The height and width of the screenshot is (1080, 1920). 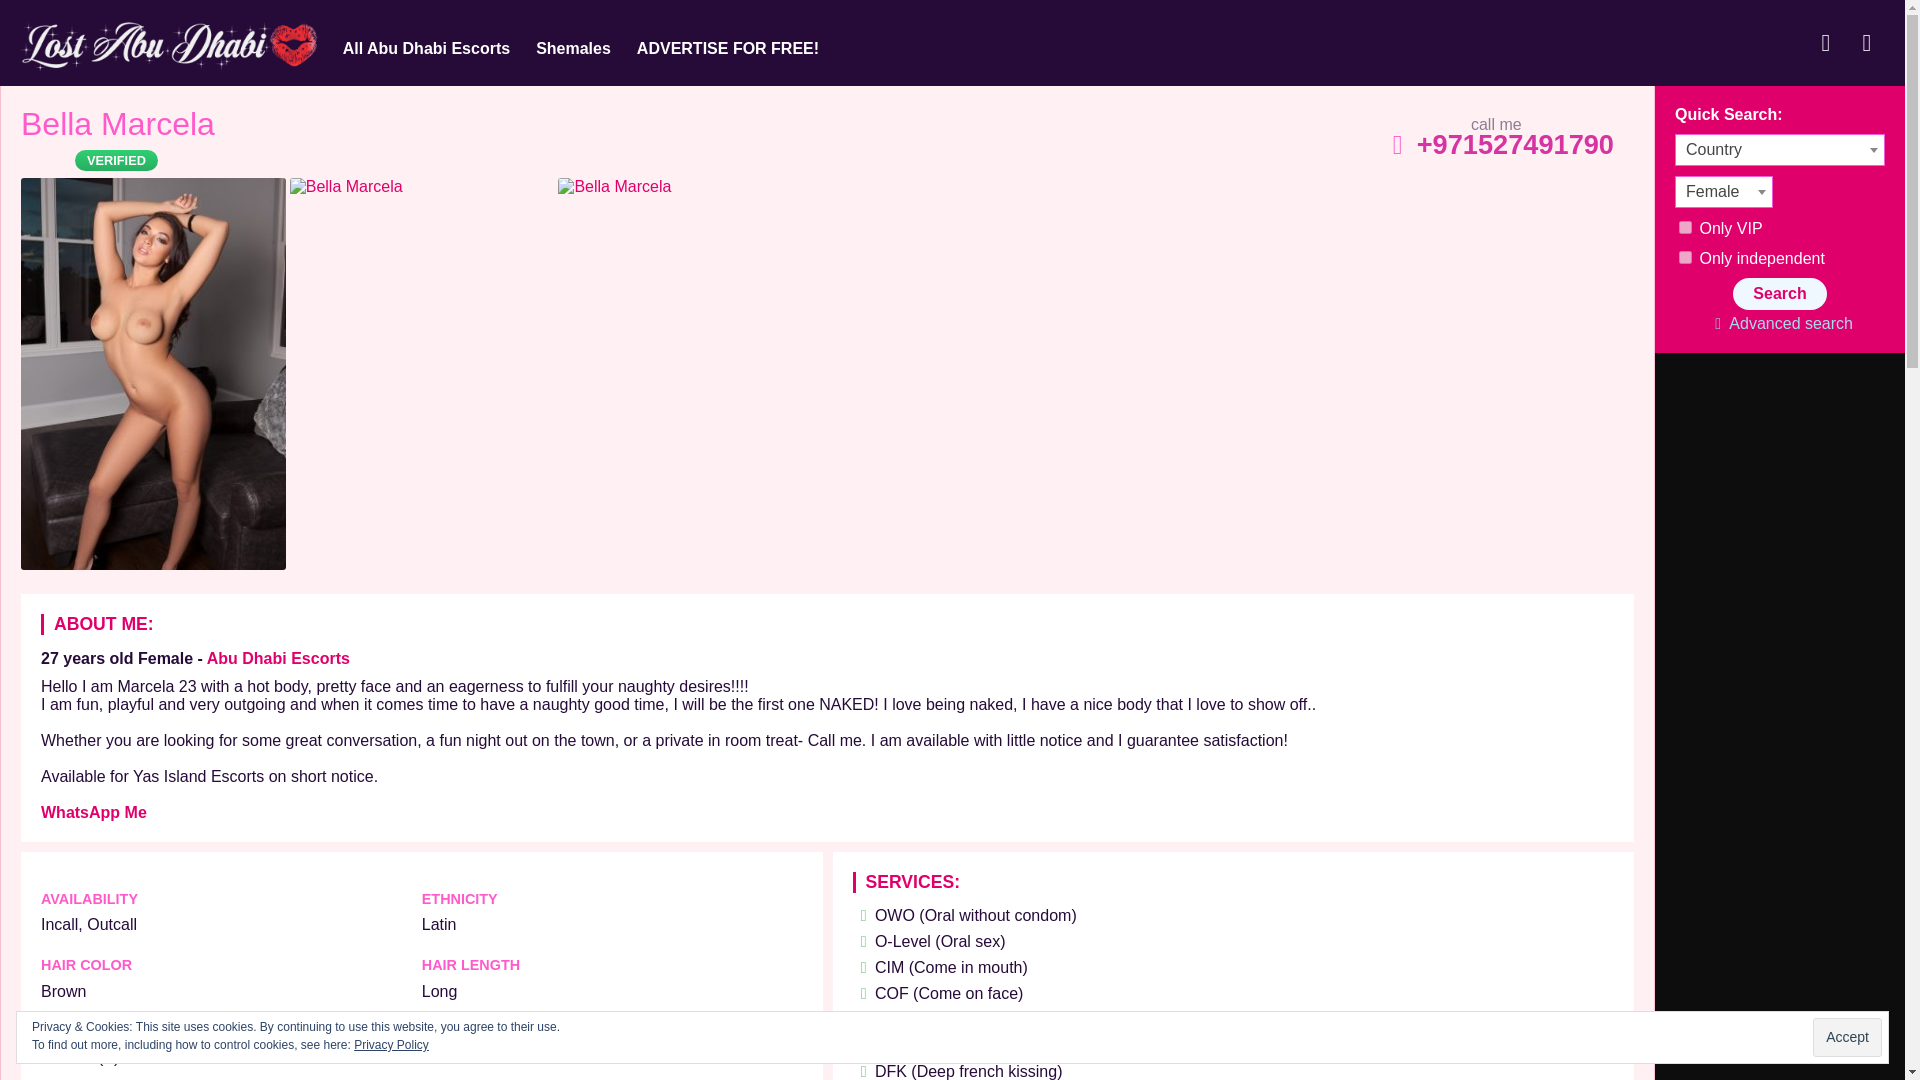 I want to click on ADVERTISE FOR FREE!, so click(x=728, y=48).